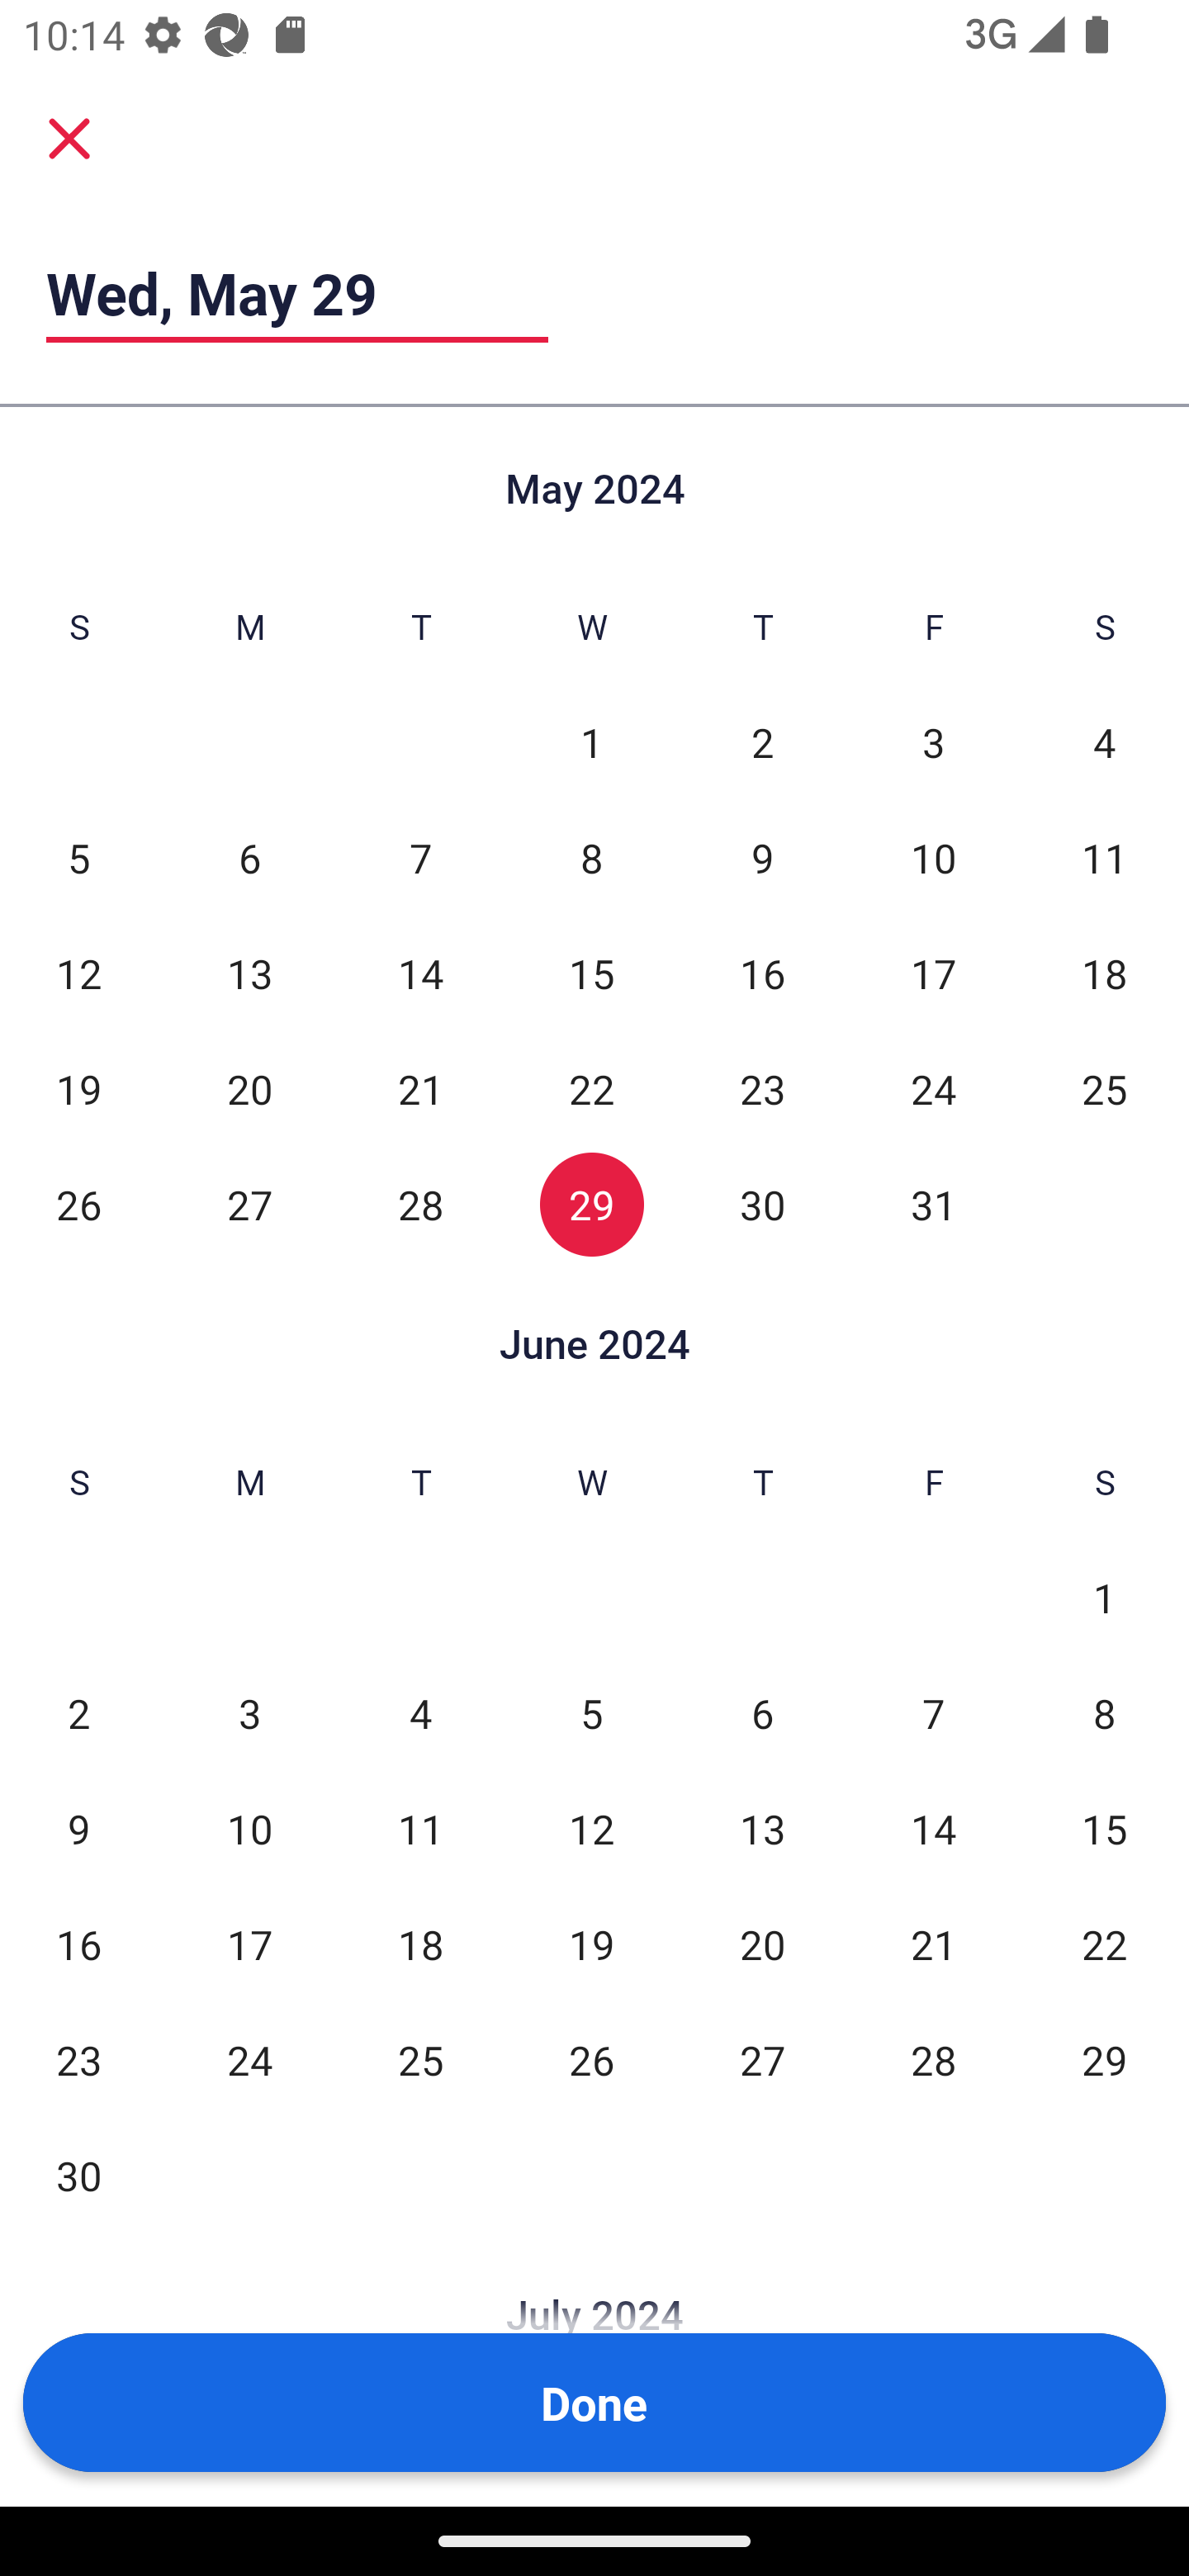  Describe the element at coordinates (249, 2059) in the screenshot. I see `24 Mon, Jun 24, Not Selected` at that location.